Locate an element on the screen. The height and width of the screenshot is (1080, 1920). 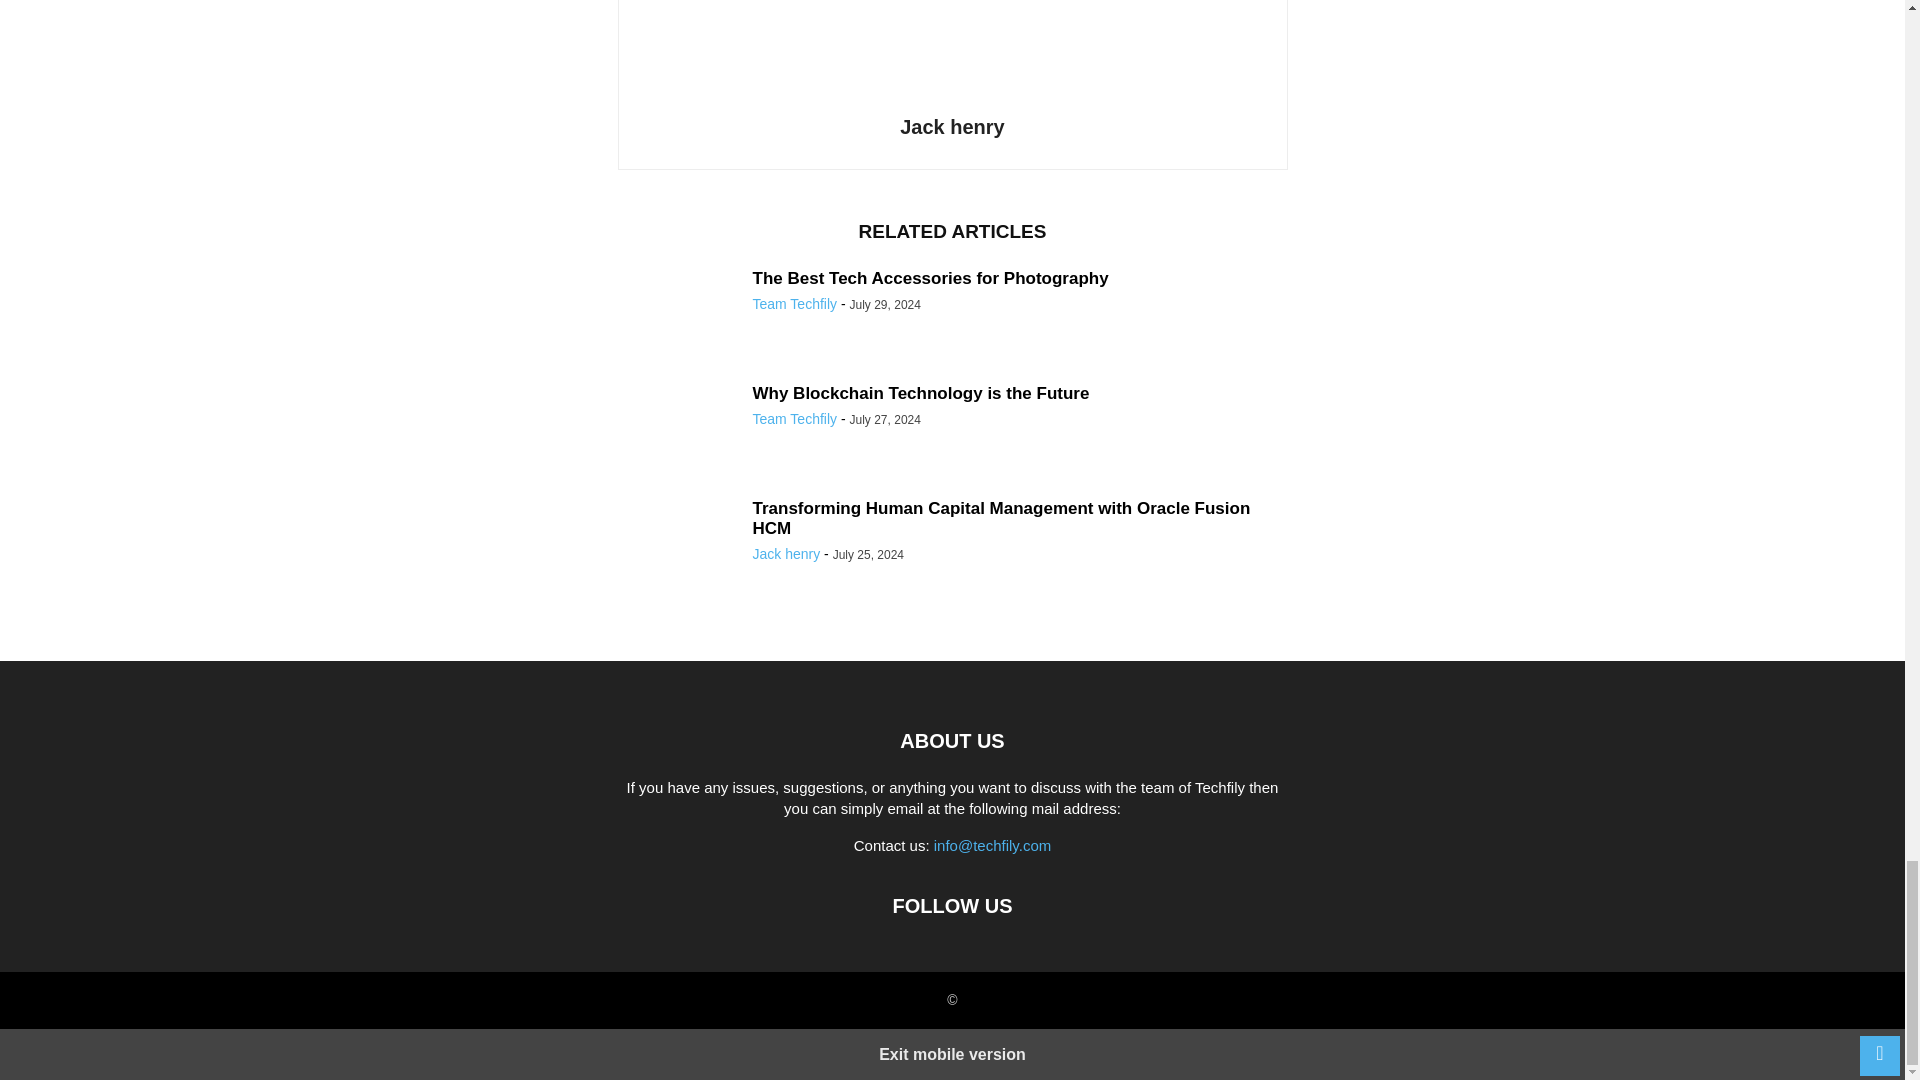
Team Techfily is located at coordinates (794, 418).